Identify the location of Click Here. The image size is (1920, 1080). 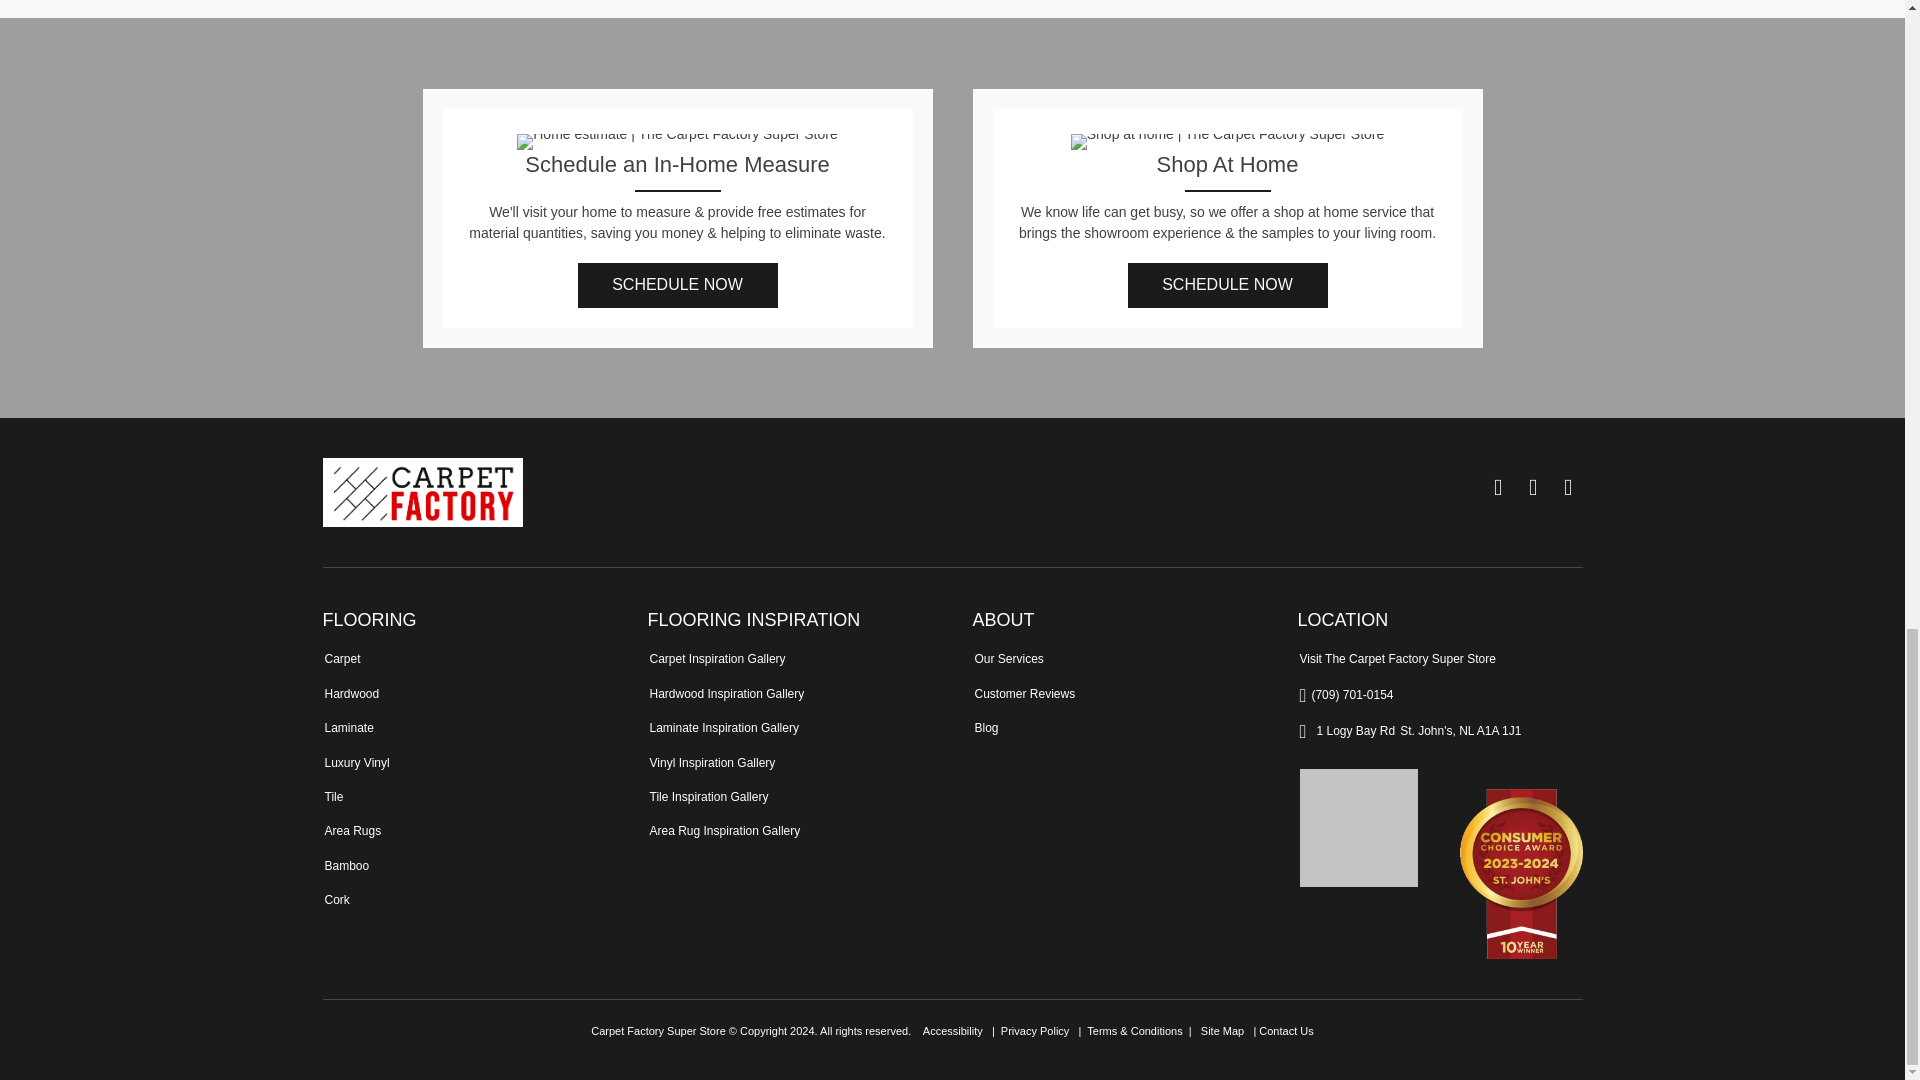
(1228, 285).